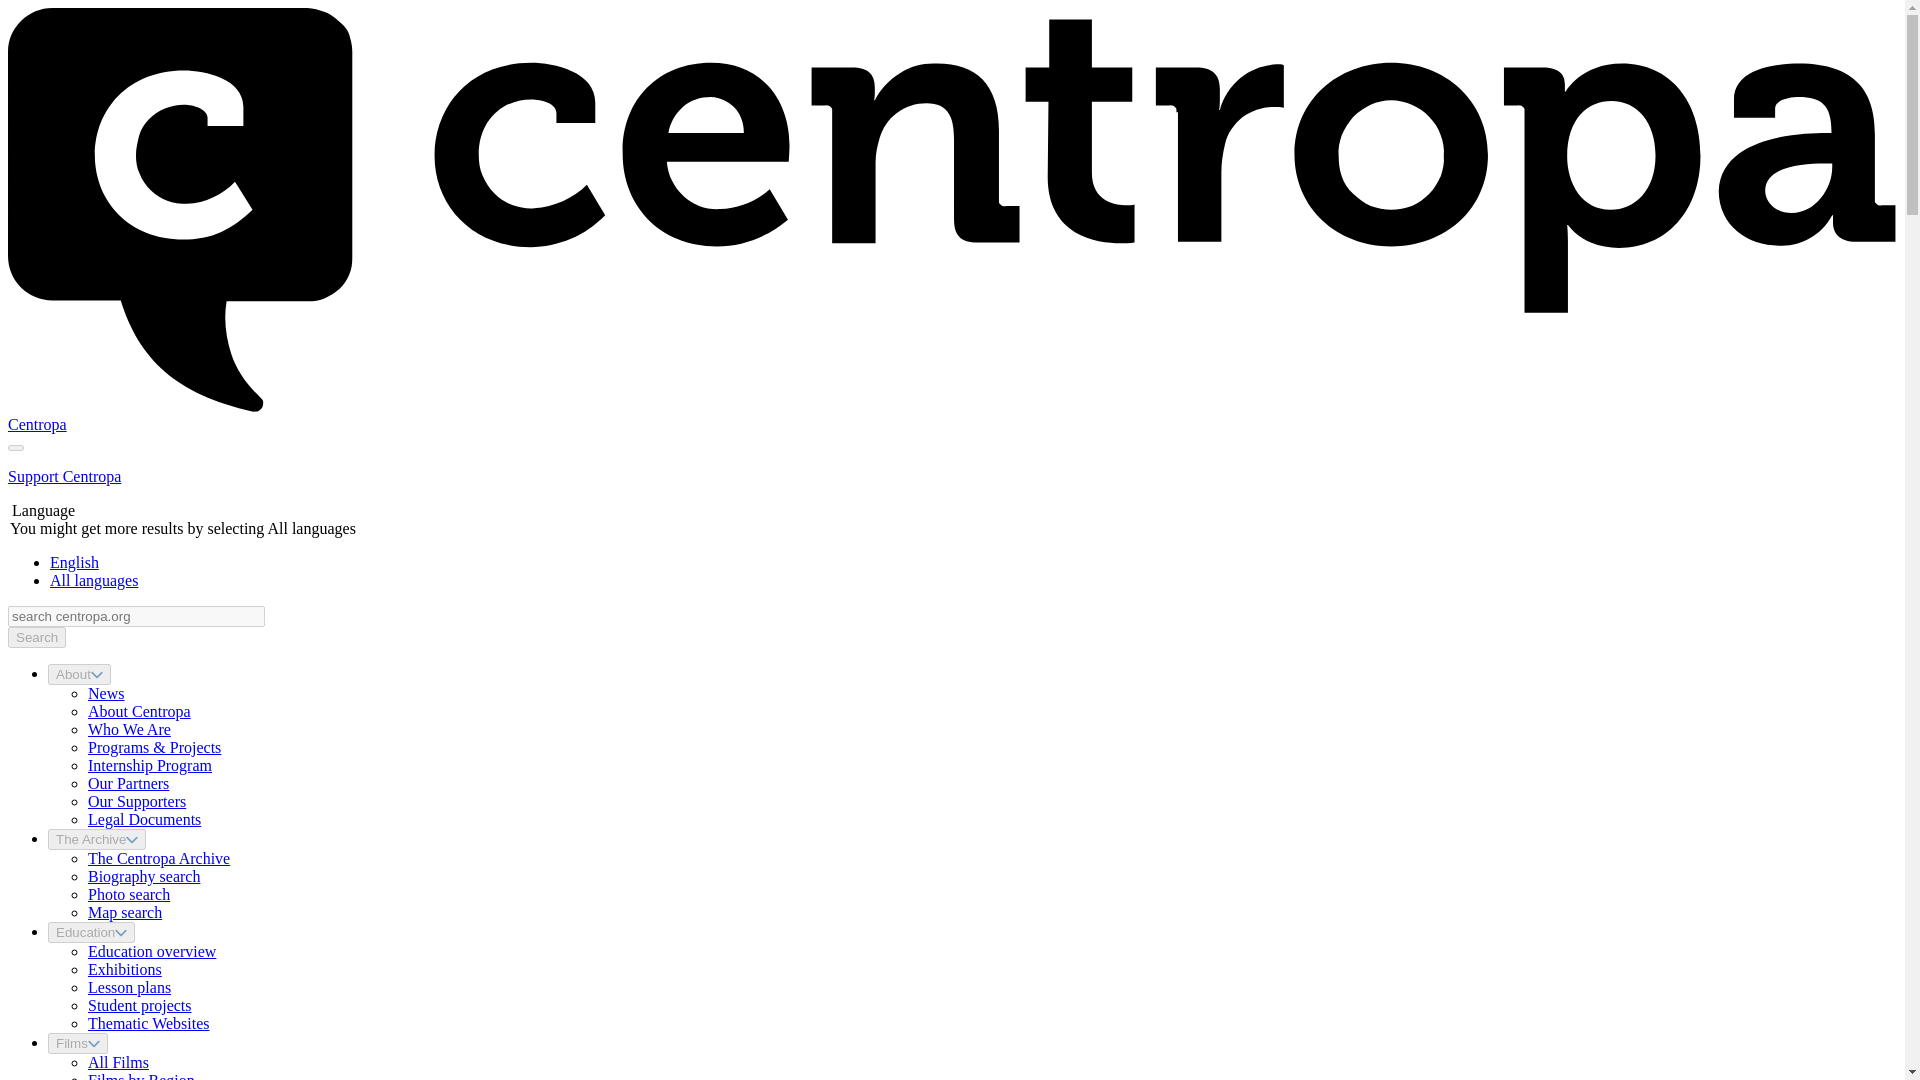 This screenshot has width=1920, height=1080. What do you see at coordinates (78, 1043) in the screenshot?
I see `Films` at bounding box center [78, 1043].